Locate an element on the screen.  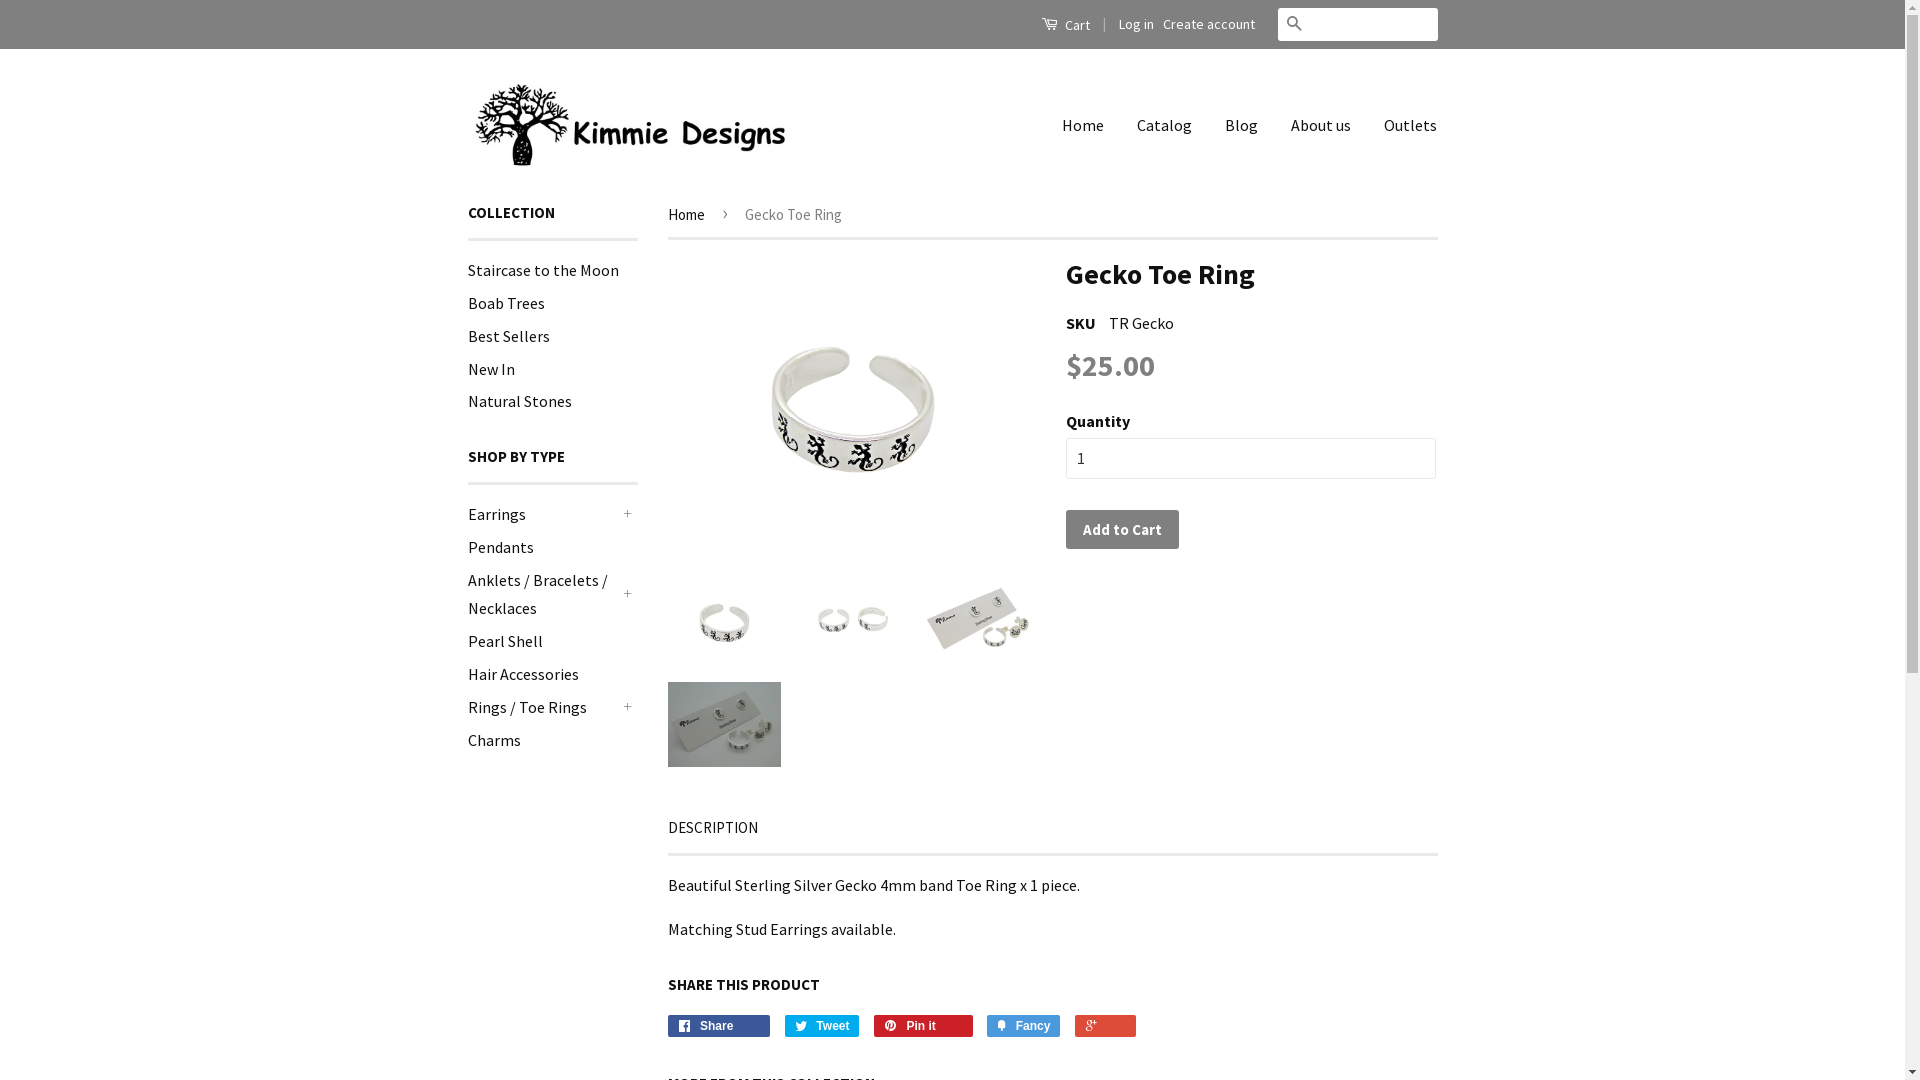
New In is located at coordinates (492, 368).